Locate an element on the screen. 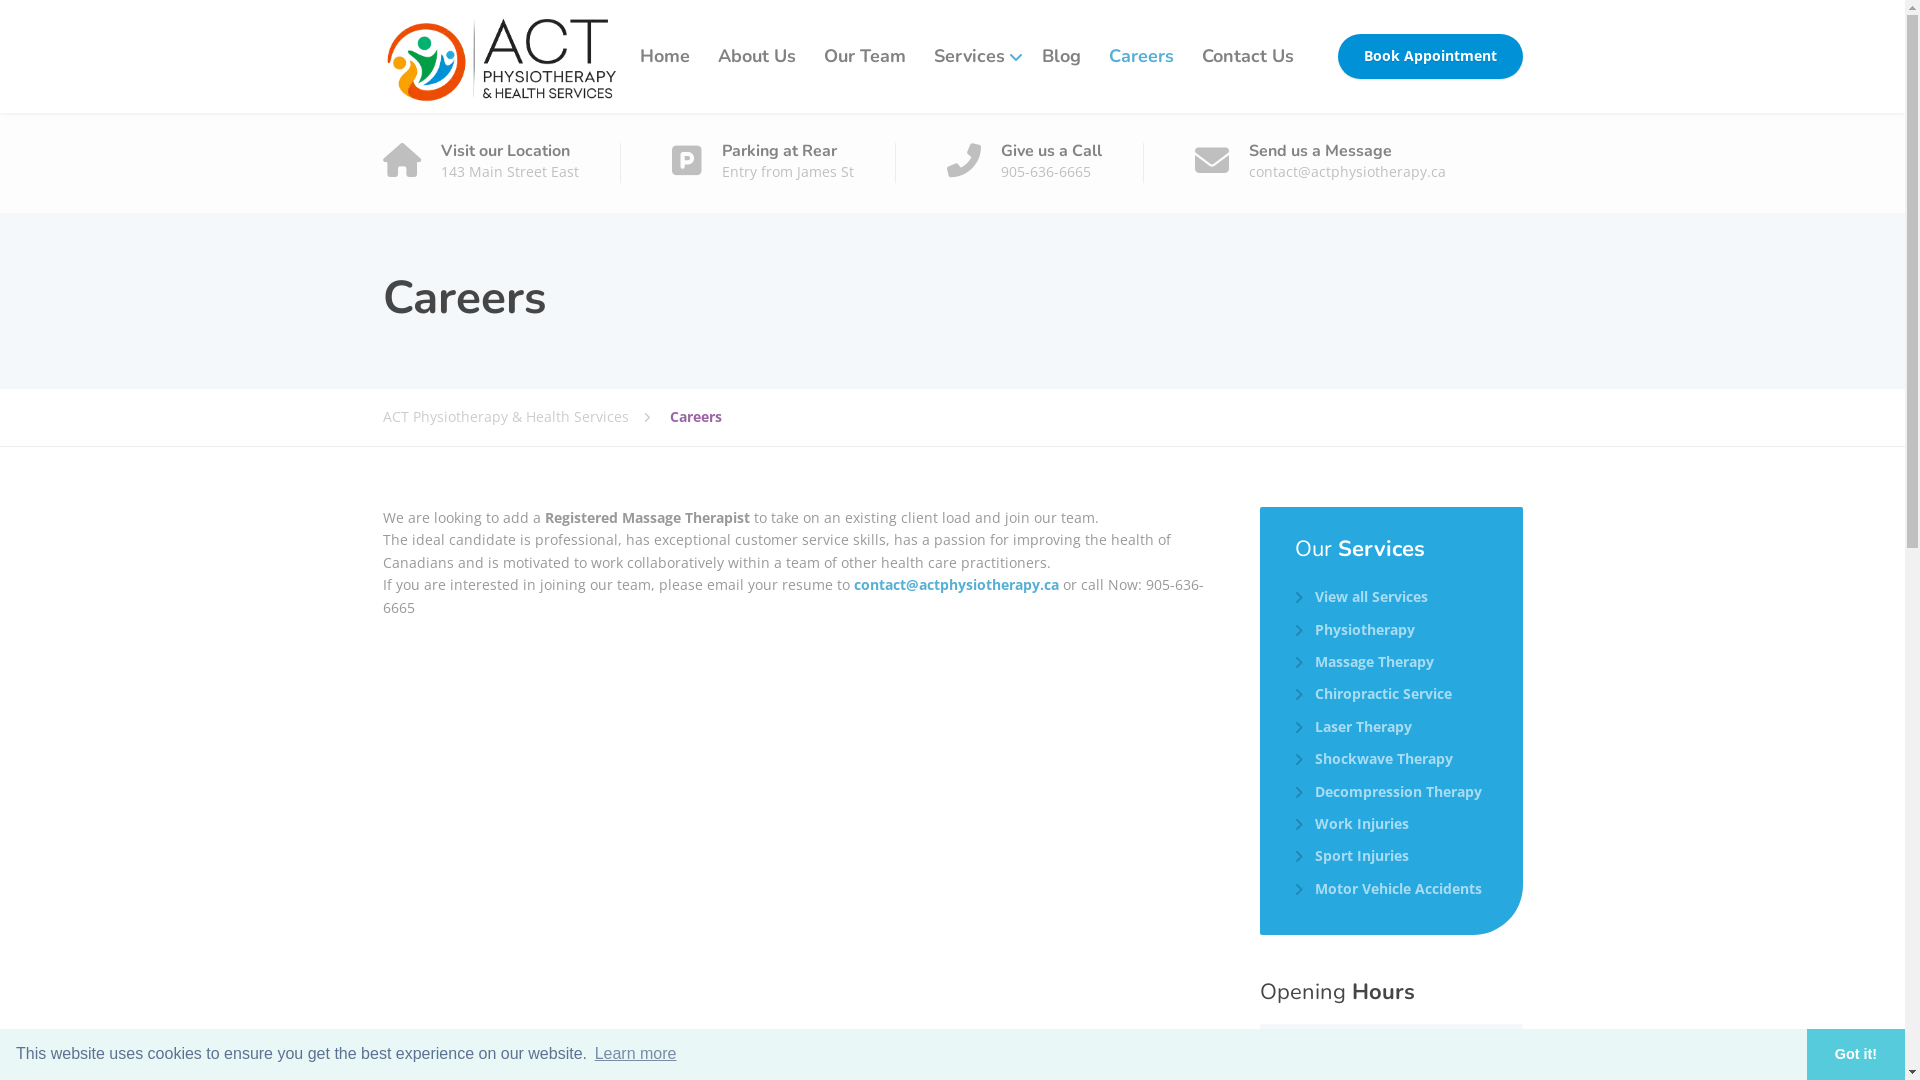 This screenshot has height=1080, width=1920. Learn more is located at coordinates (635, 1054).